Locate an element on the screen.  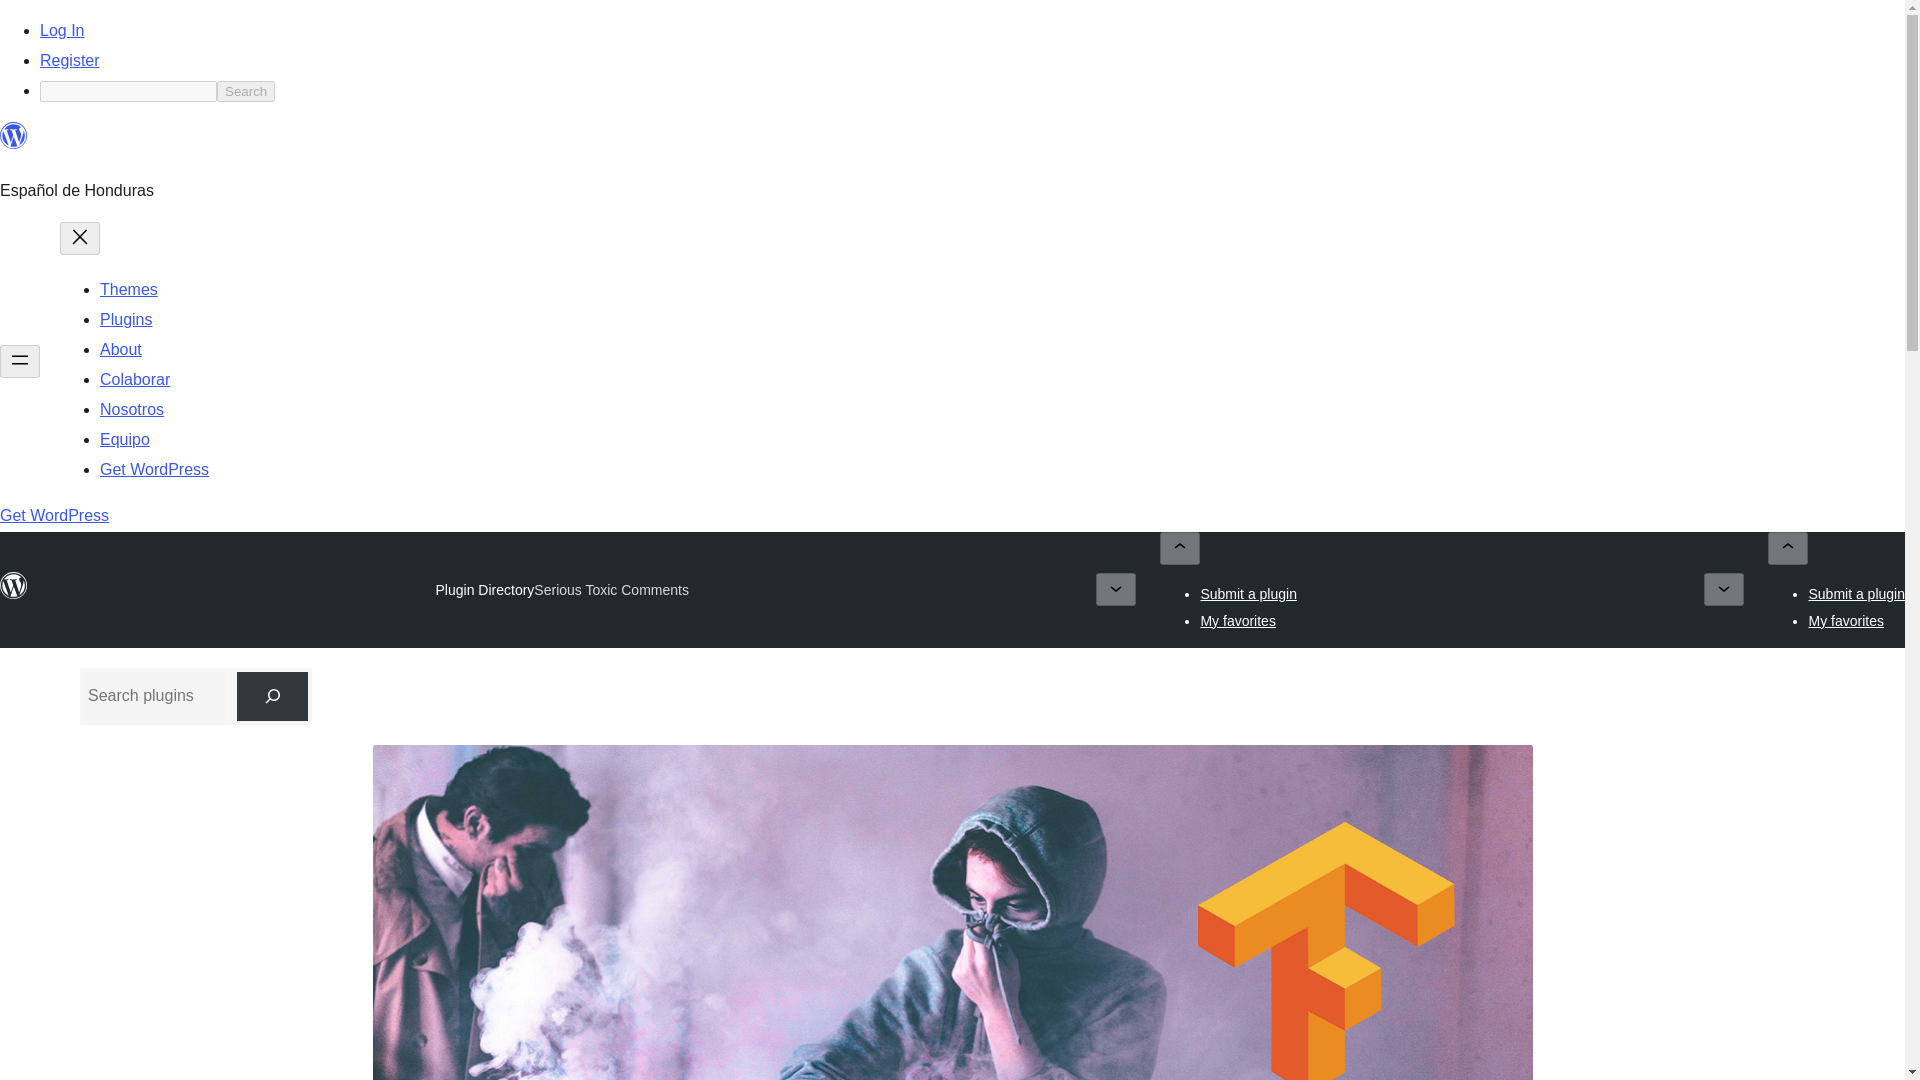
Get WordPress is located at coordinates (154, 470).